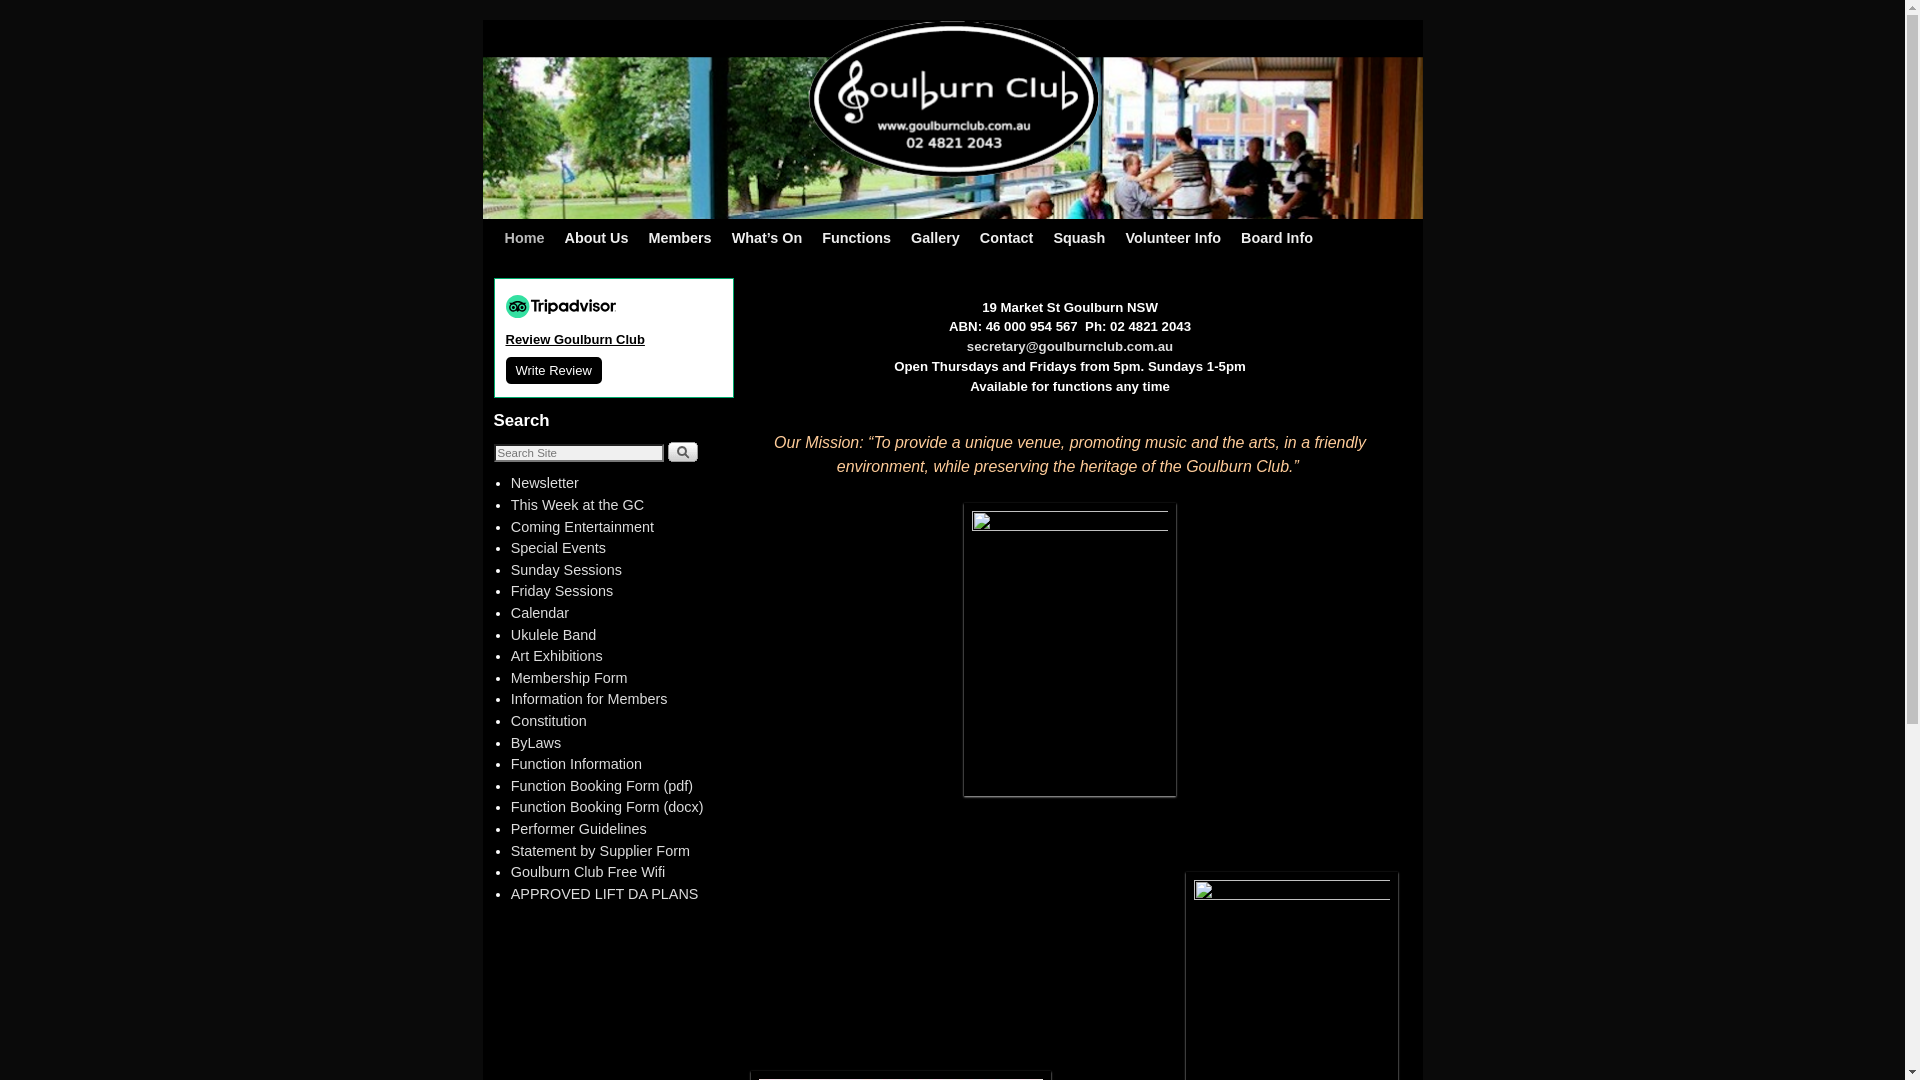 The width and height of the screenshot is (1920, 1080). I want to click on Constitution, so click(549, 721).